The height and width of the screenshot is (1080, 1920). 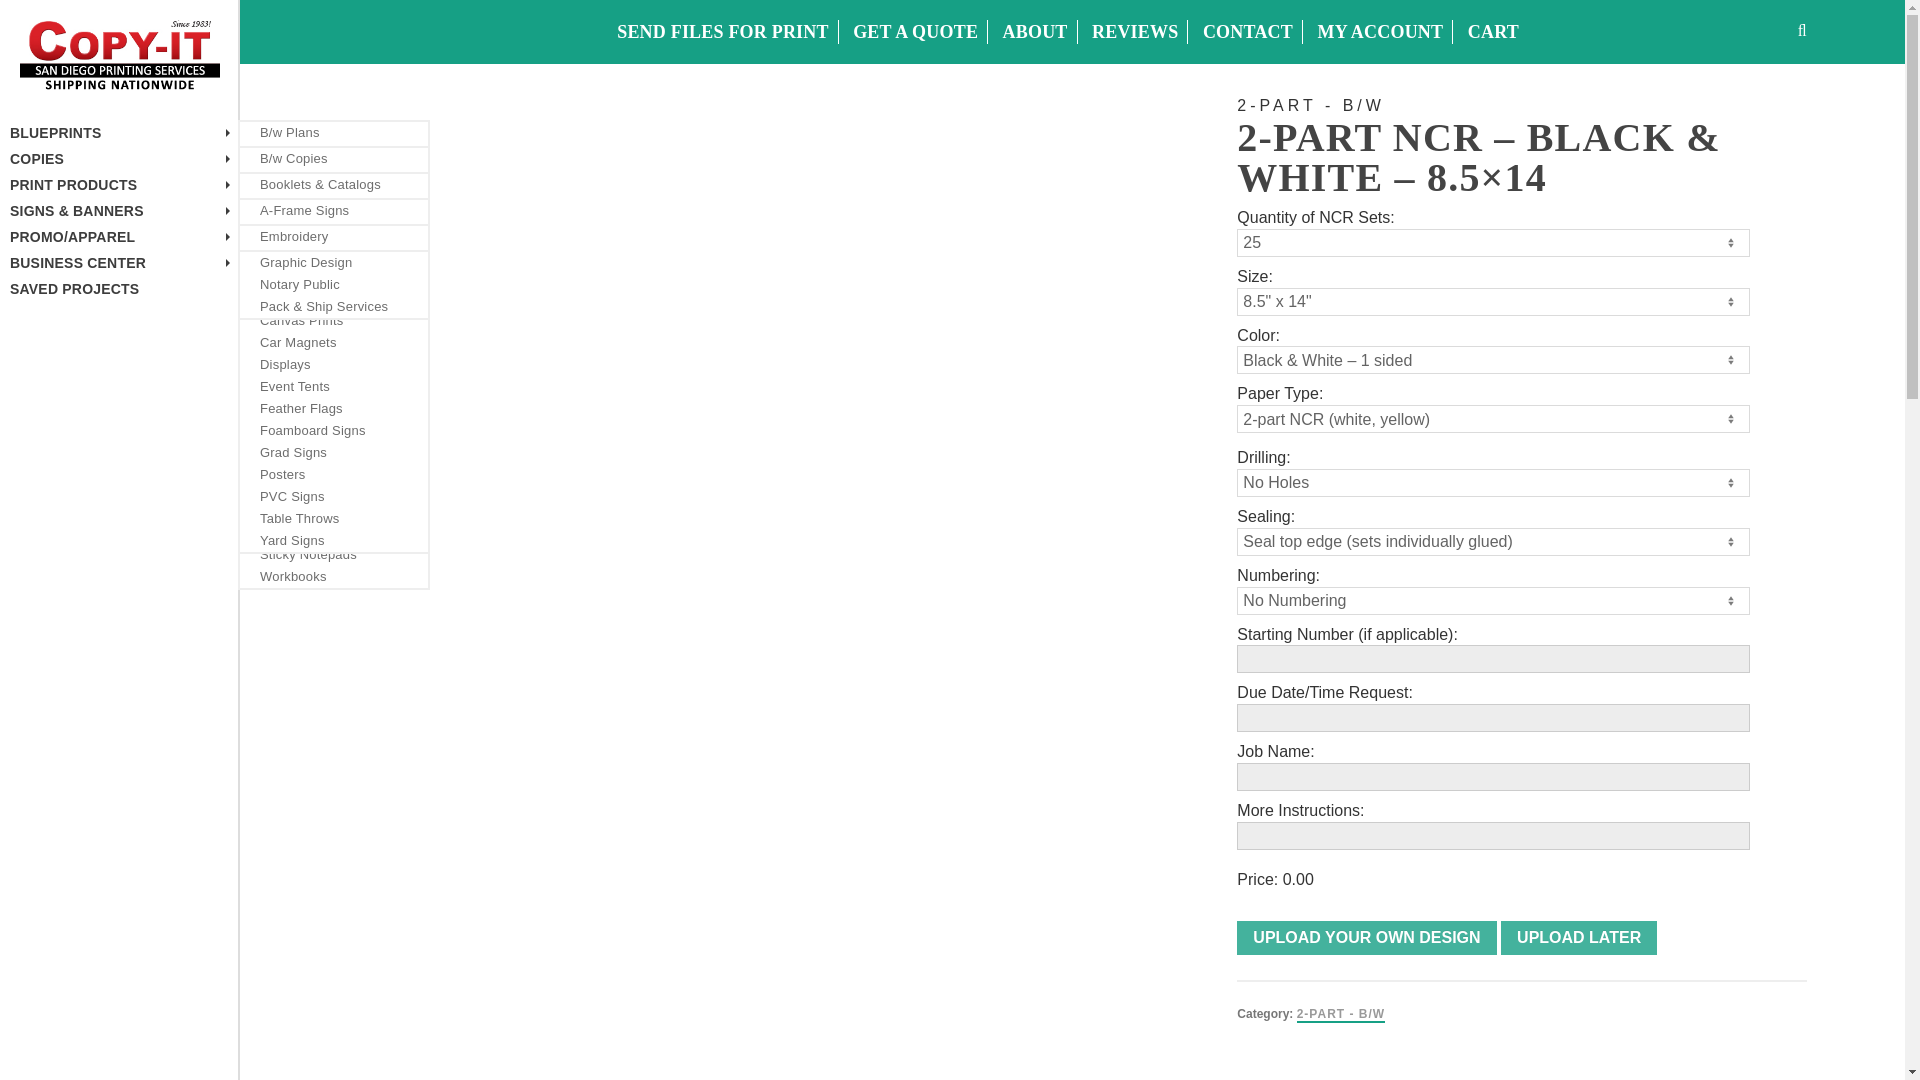 I want to click on Envelopes, so click(x=334, y=273).